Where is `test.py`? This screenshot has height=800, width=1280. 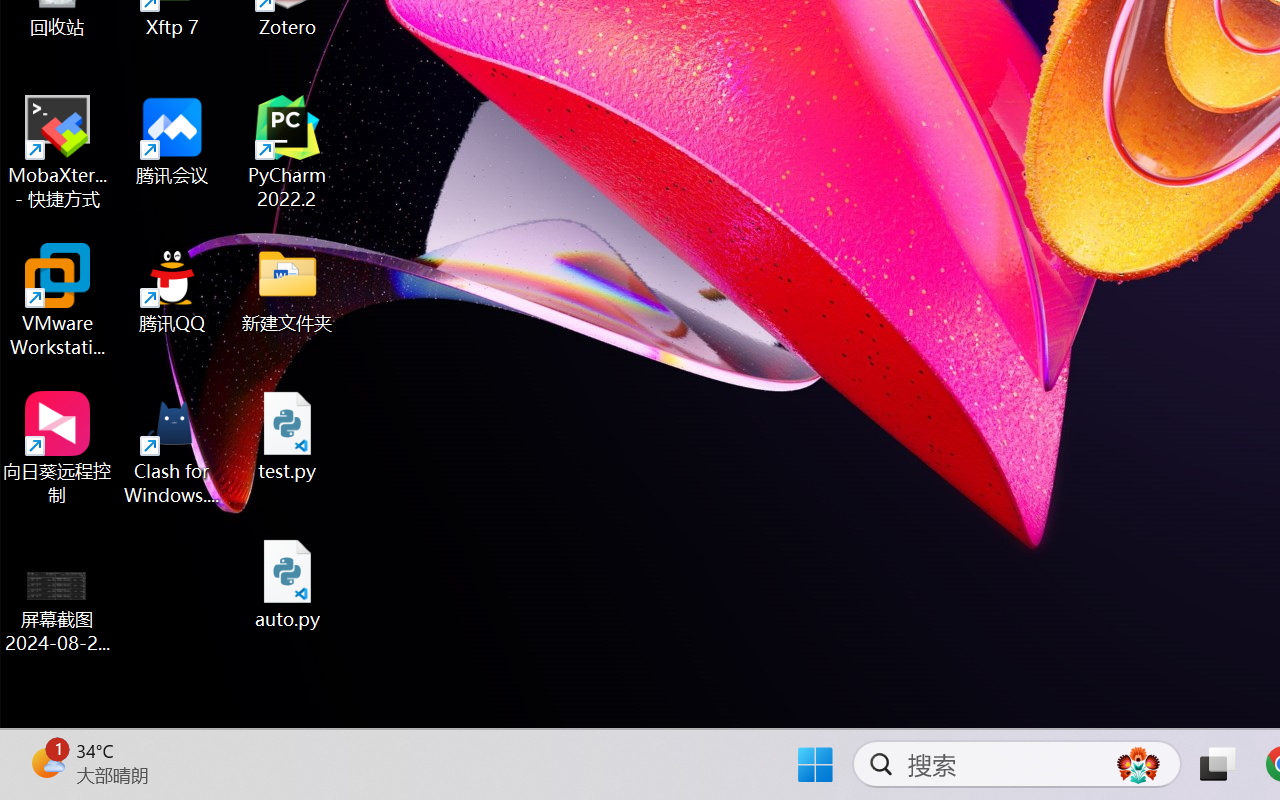
test.py is located at coordinates (288, 436).